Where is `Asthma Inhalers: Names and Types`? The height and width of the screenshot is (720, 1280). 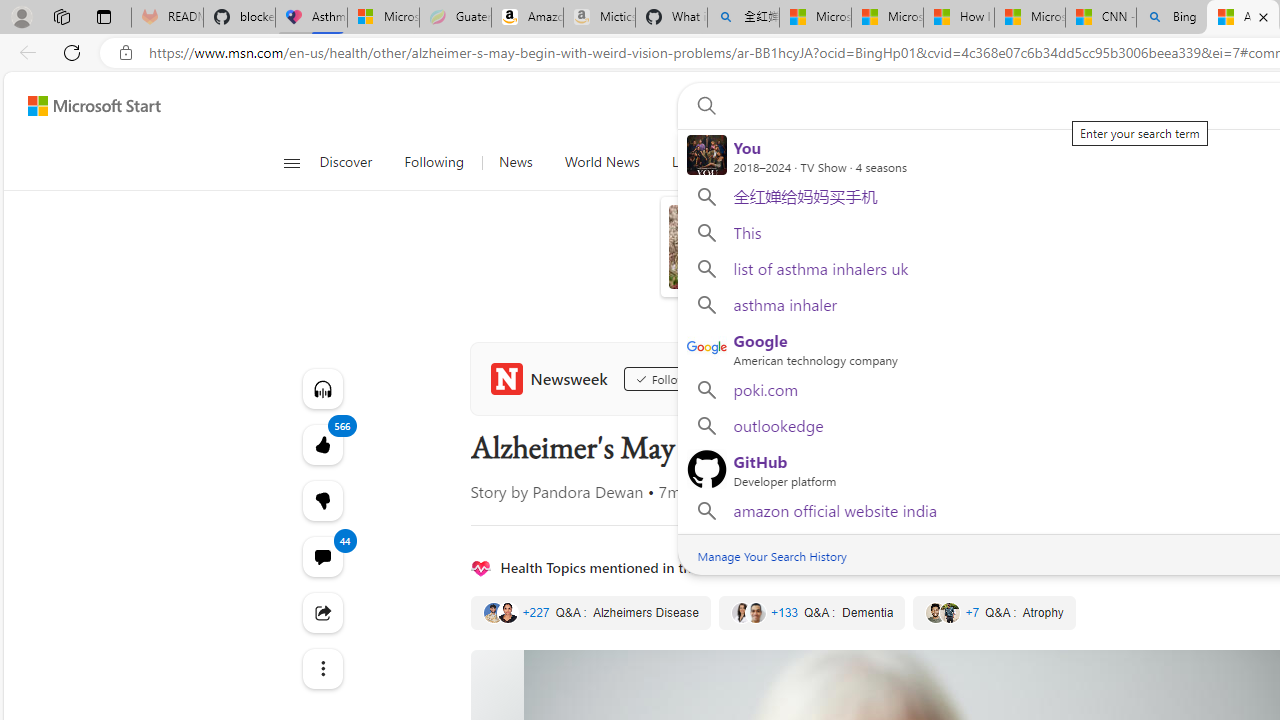
Asthma Inhalers: Names and Types is located at coordinates (311, 18).